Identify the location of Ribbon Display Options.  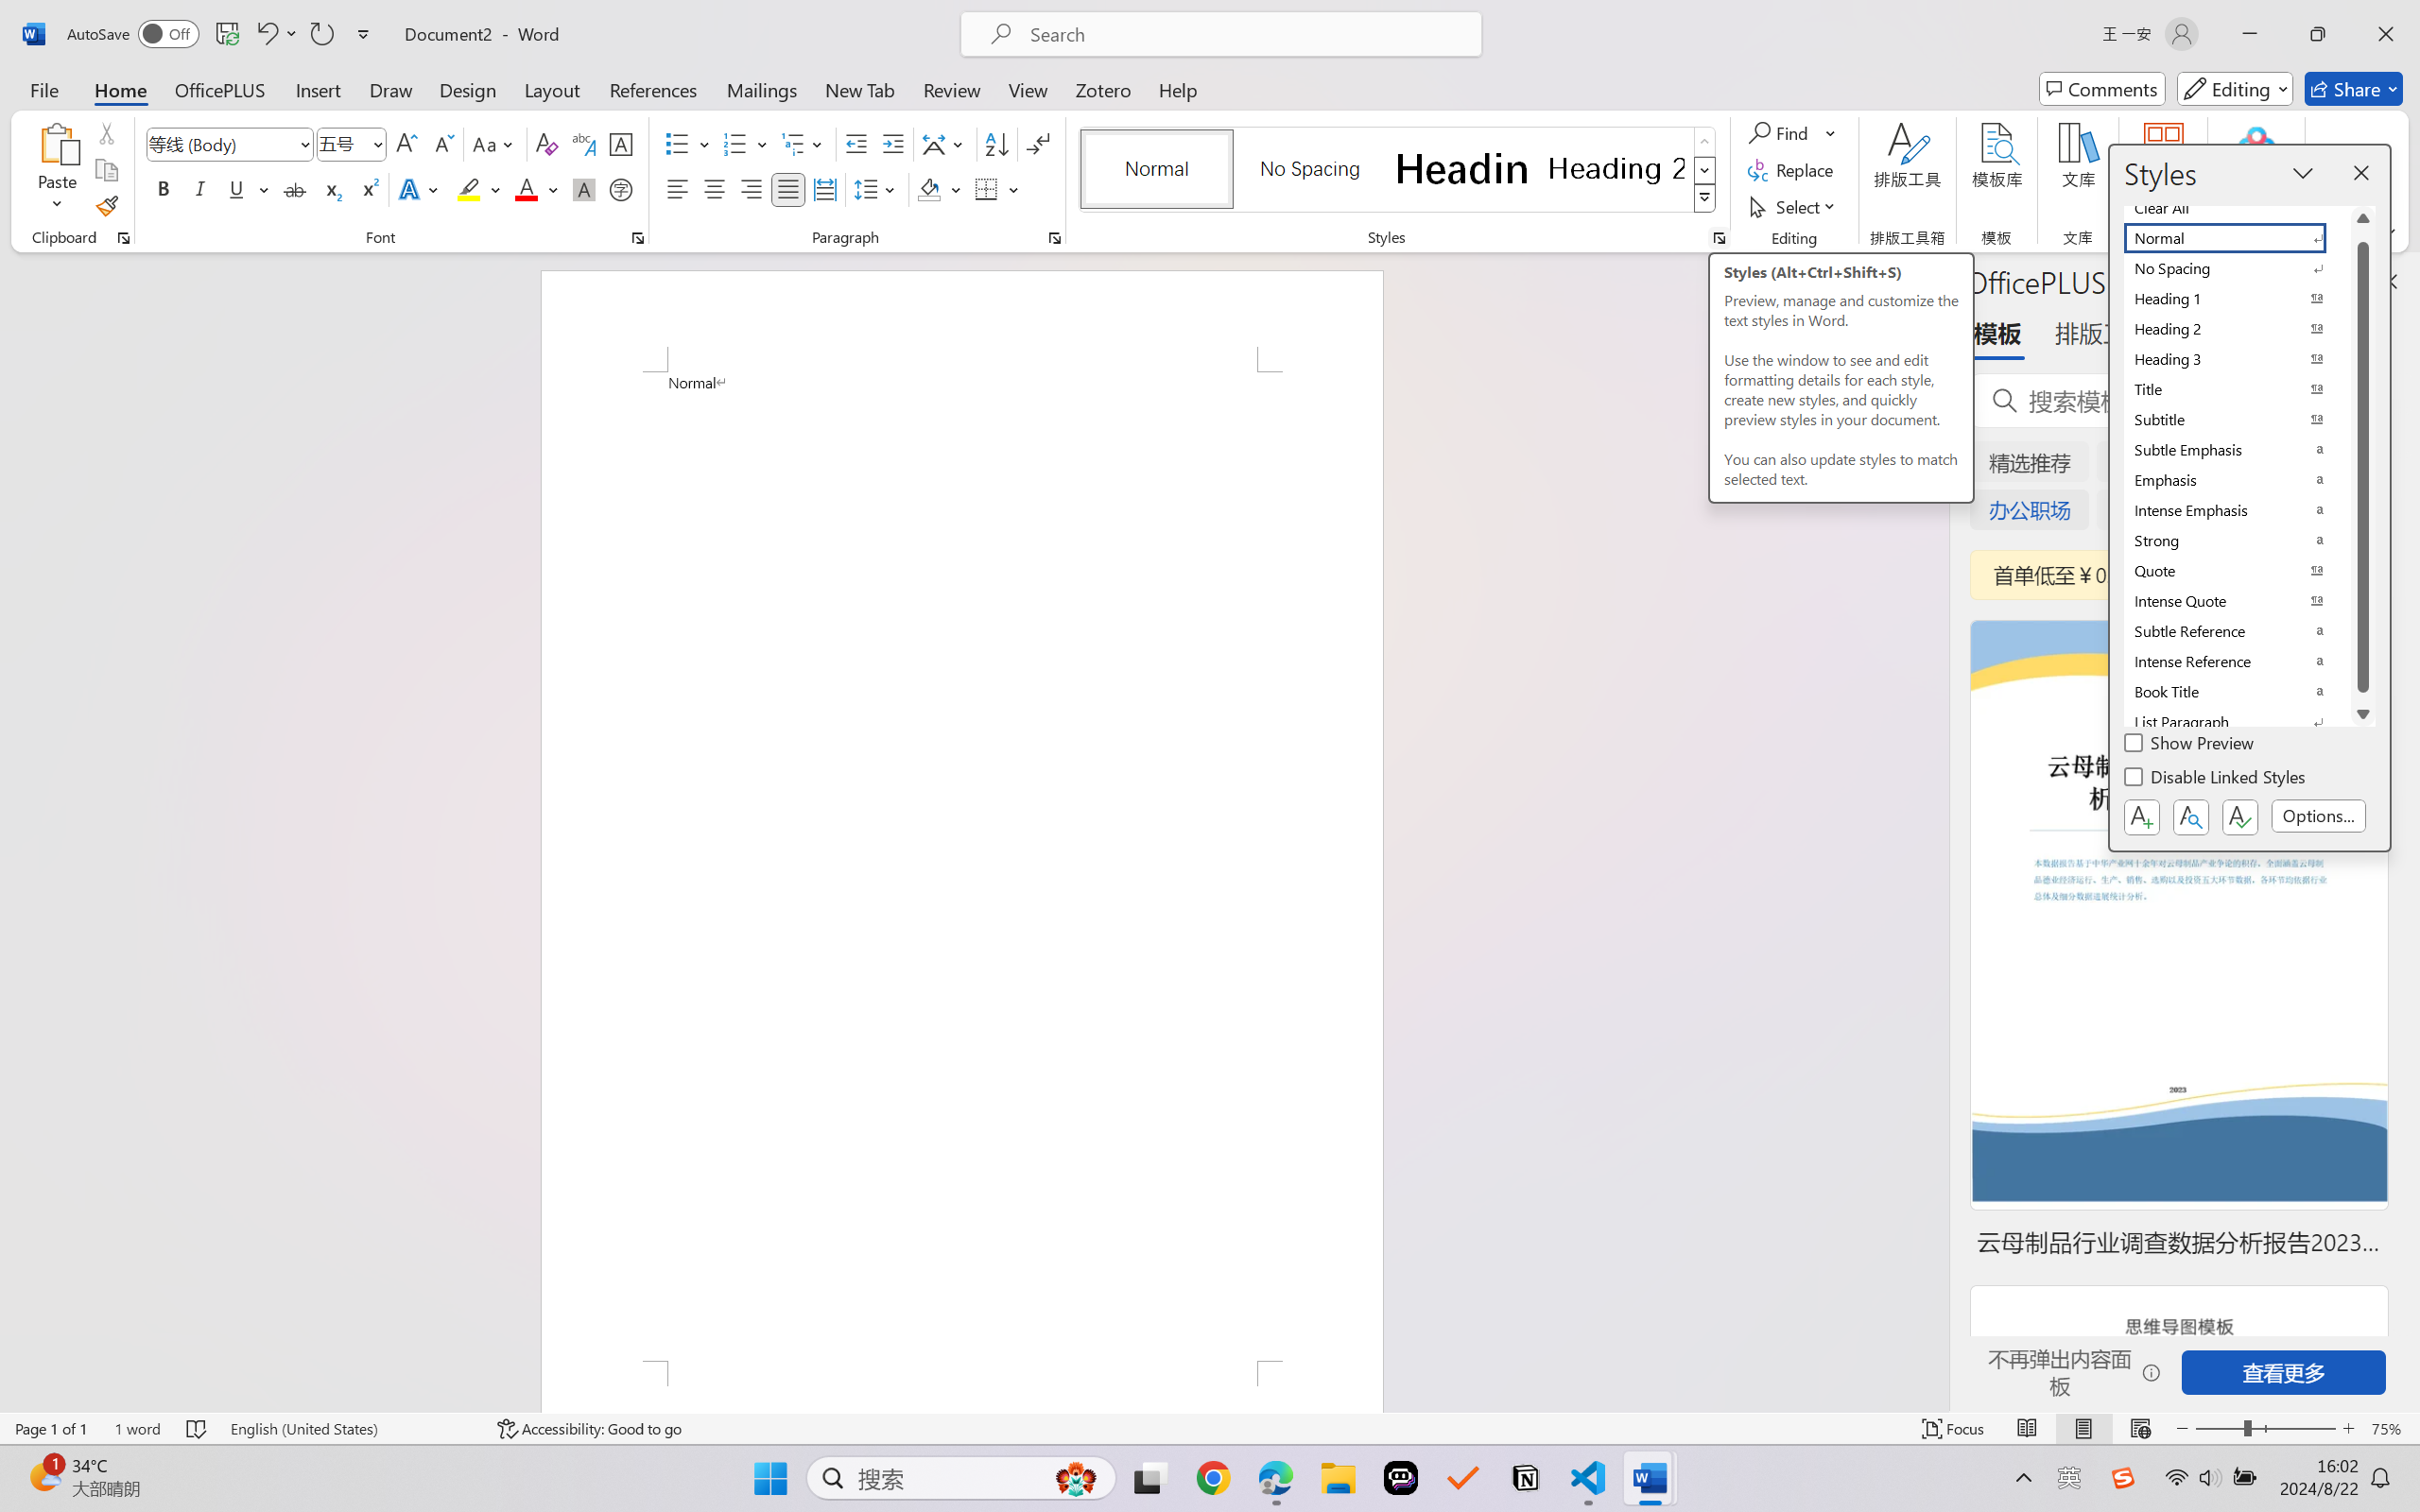
(2388, 232).